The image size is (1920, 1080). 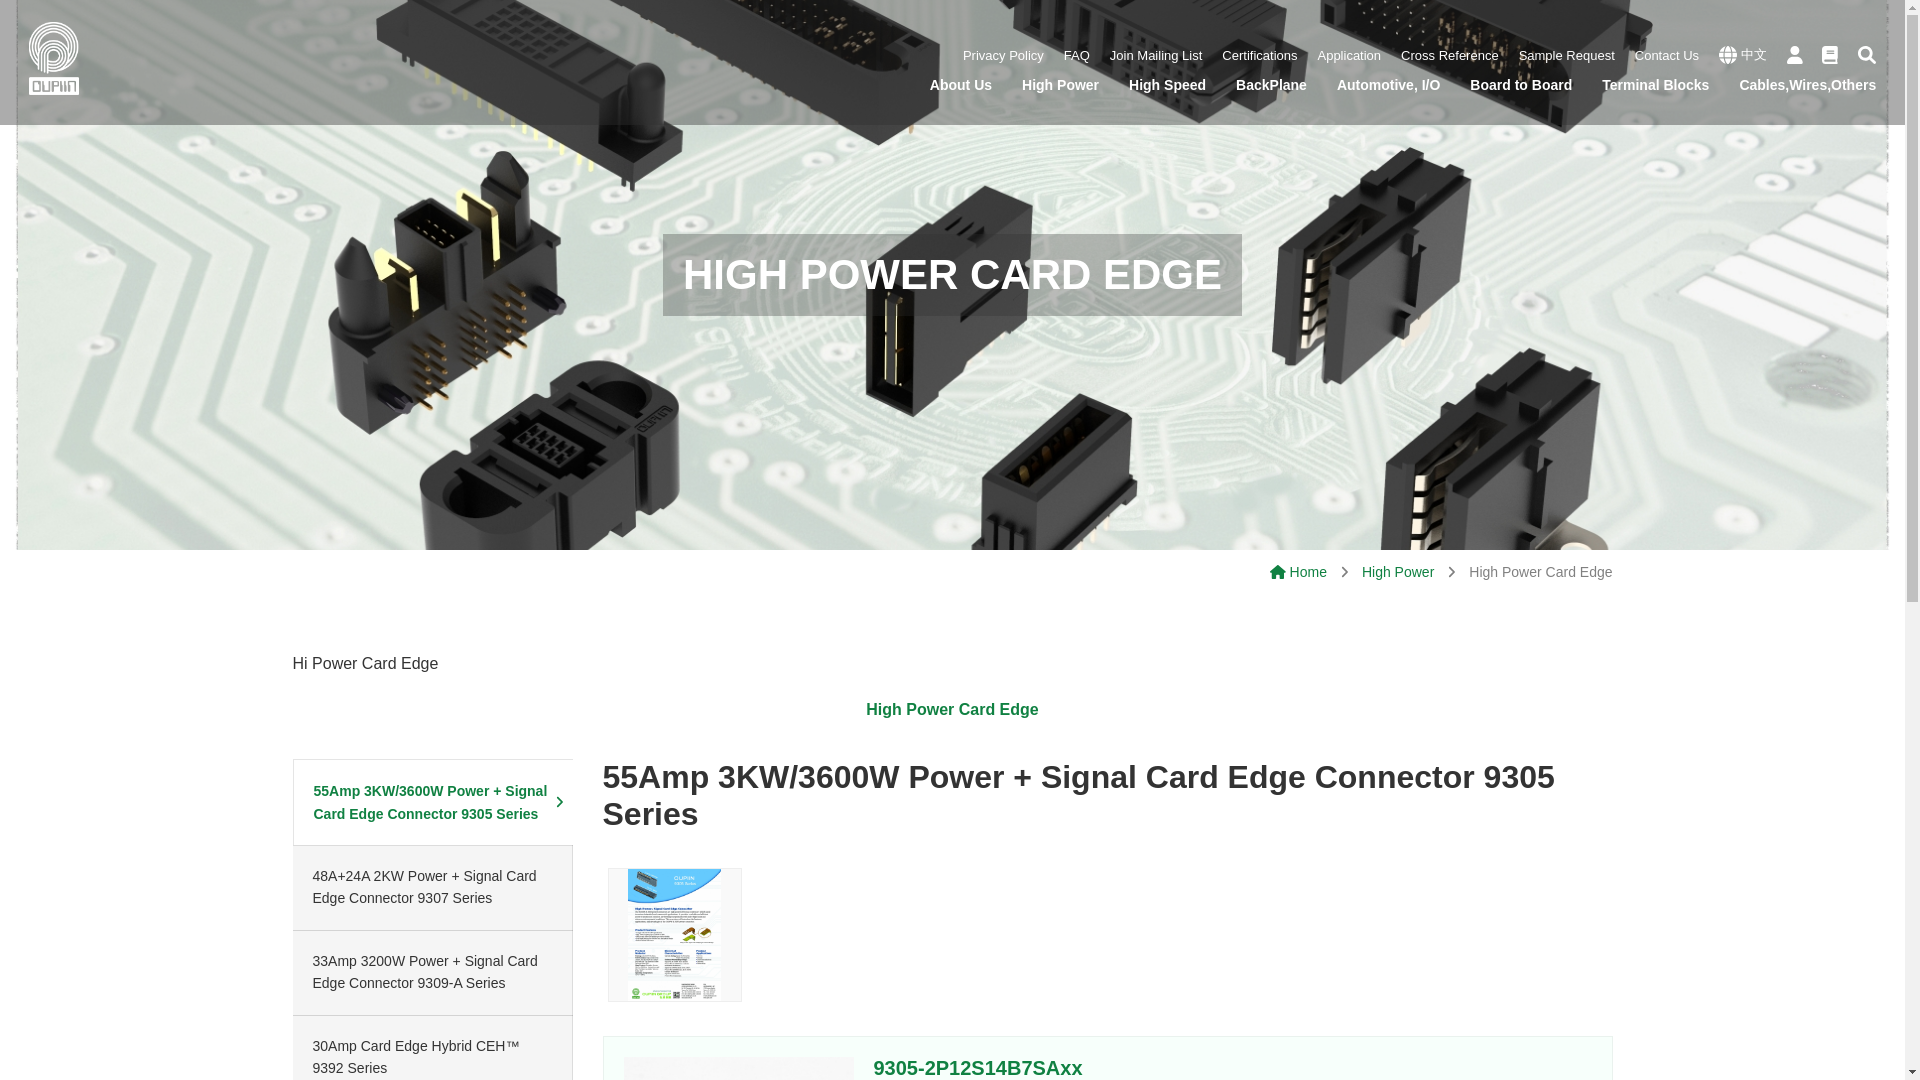 What do you see at coordinates (1004, 54) in the screenshot?
I see `Privacy Policy` at bounding box center [1004, 54].